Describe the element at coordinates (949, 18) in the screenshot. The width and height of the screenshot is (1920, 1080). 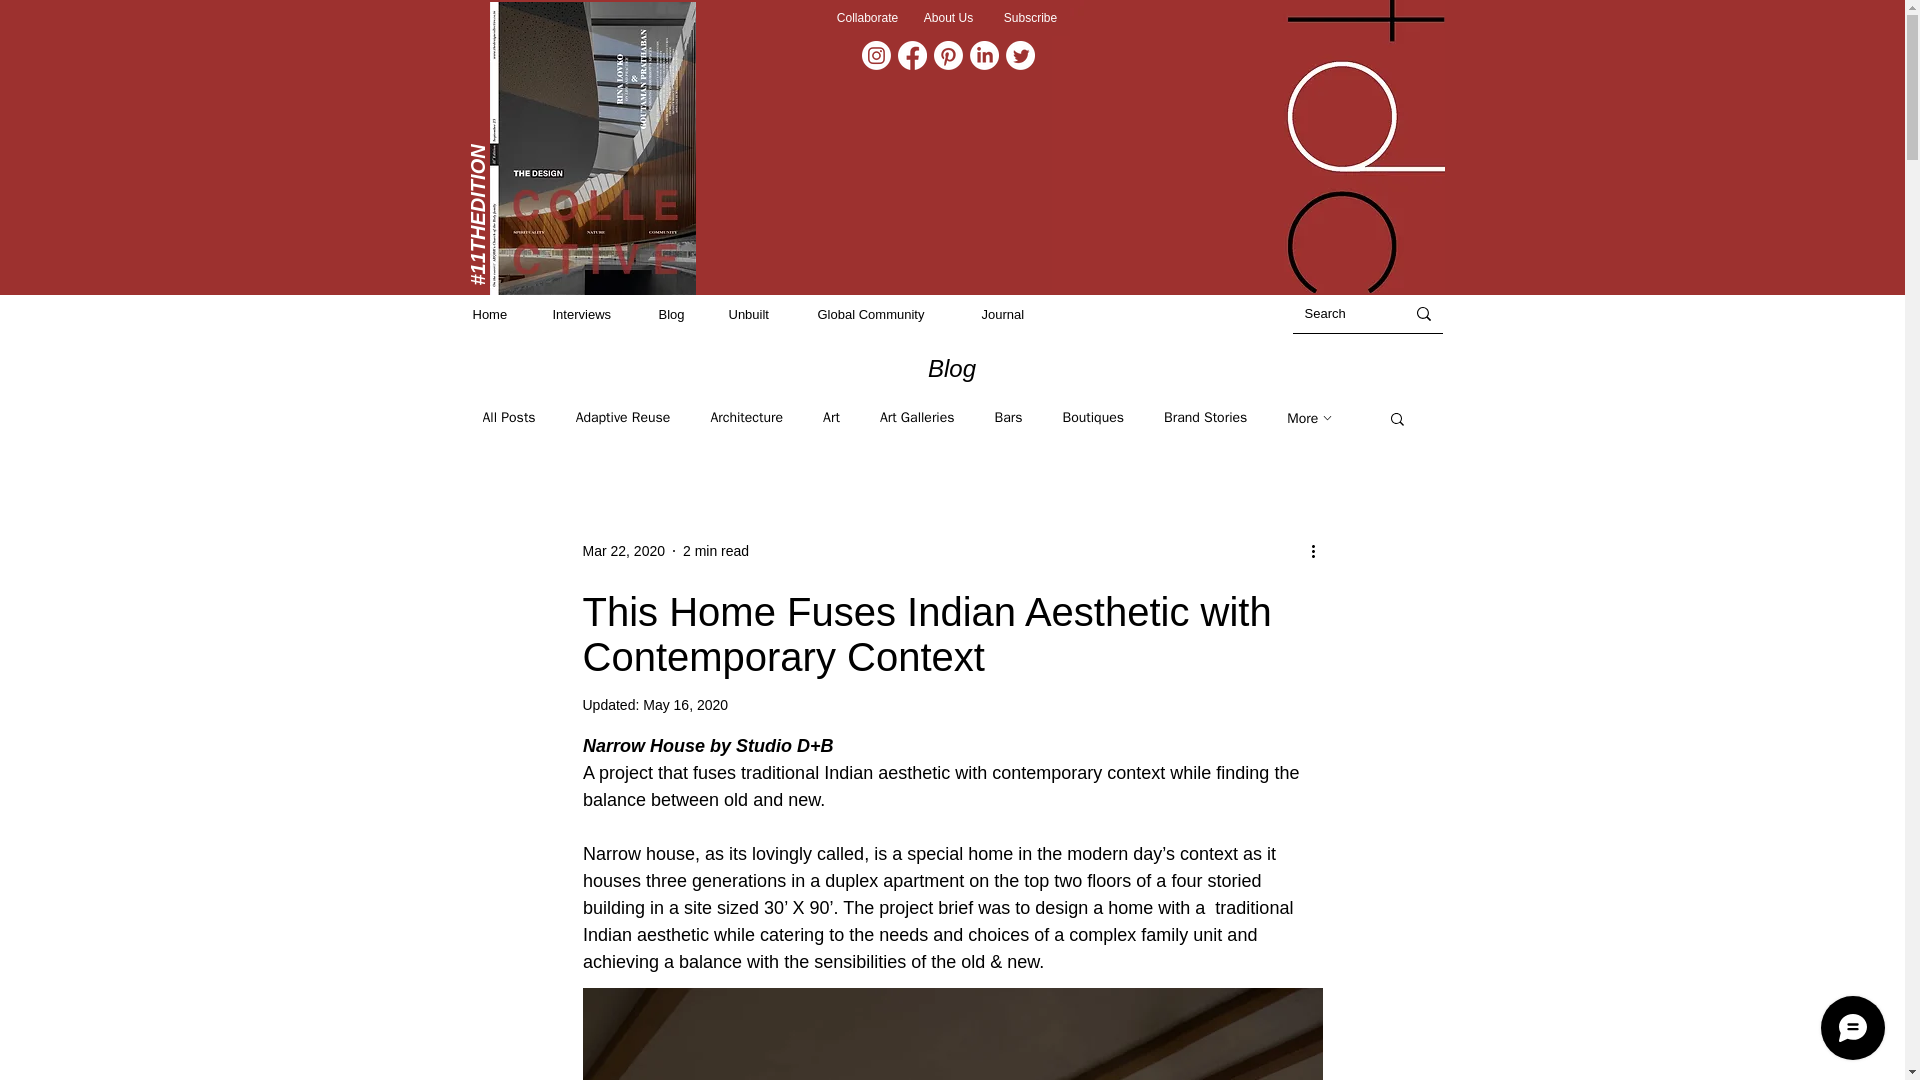
I see `About Us` at that location.